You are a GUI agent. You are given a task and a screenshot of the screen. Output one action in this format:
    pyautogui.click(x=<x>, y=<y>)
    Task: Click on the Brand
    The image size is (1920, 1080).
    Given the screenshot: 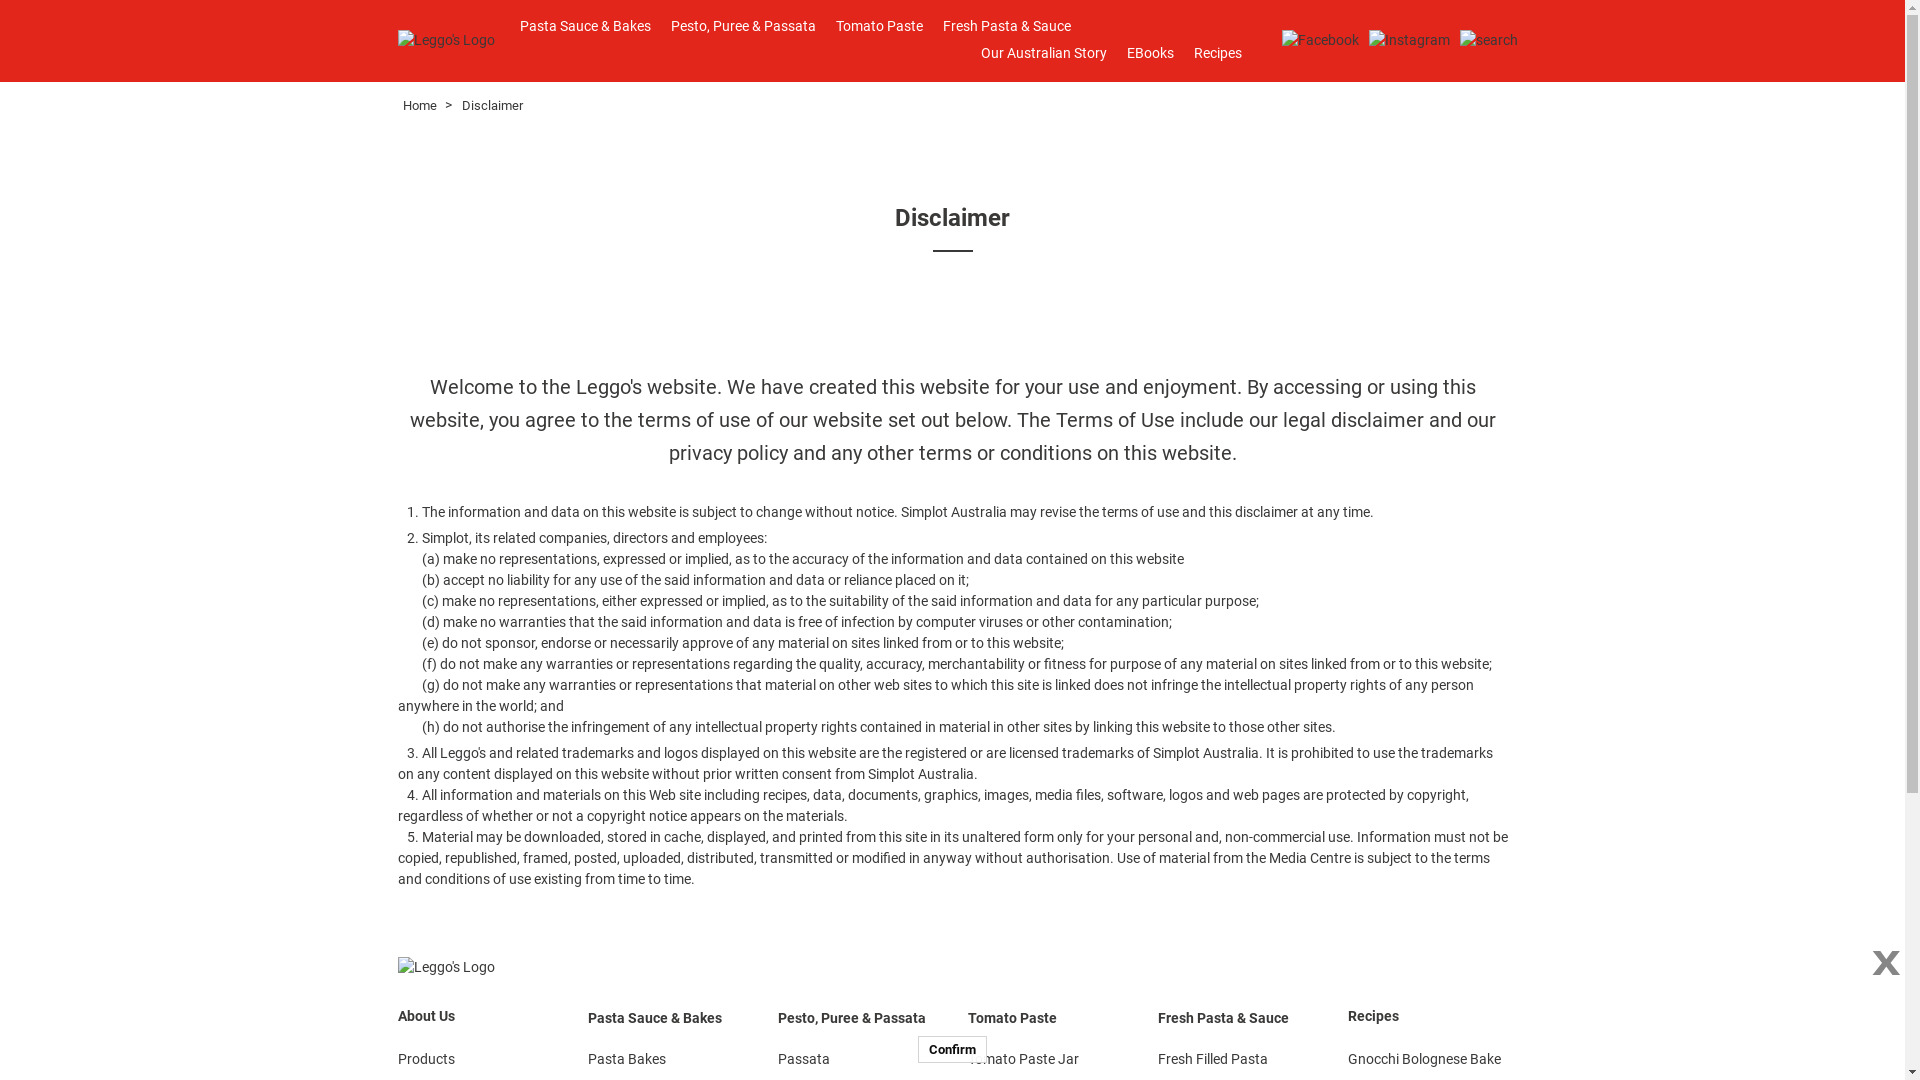 What is the action you would take?
    pyautogui.click(x=446, y=40)
    